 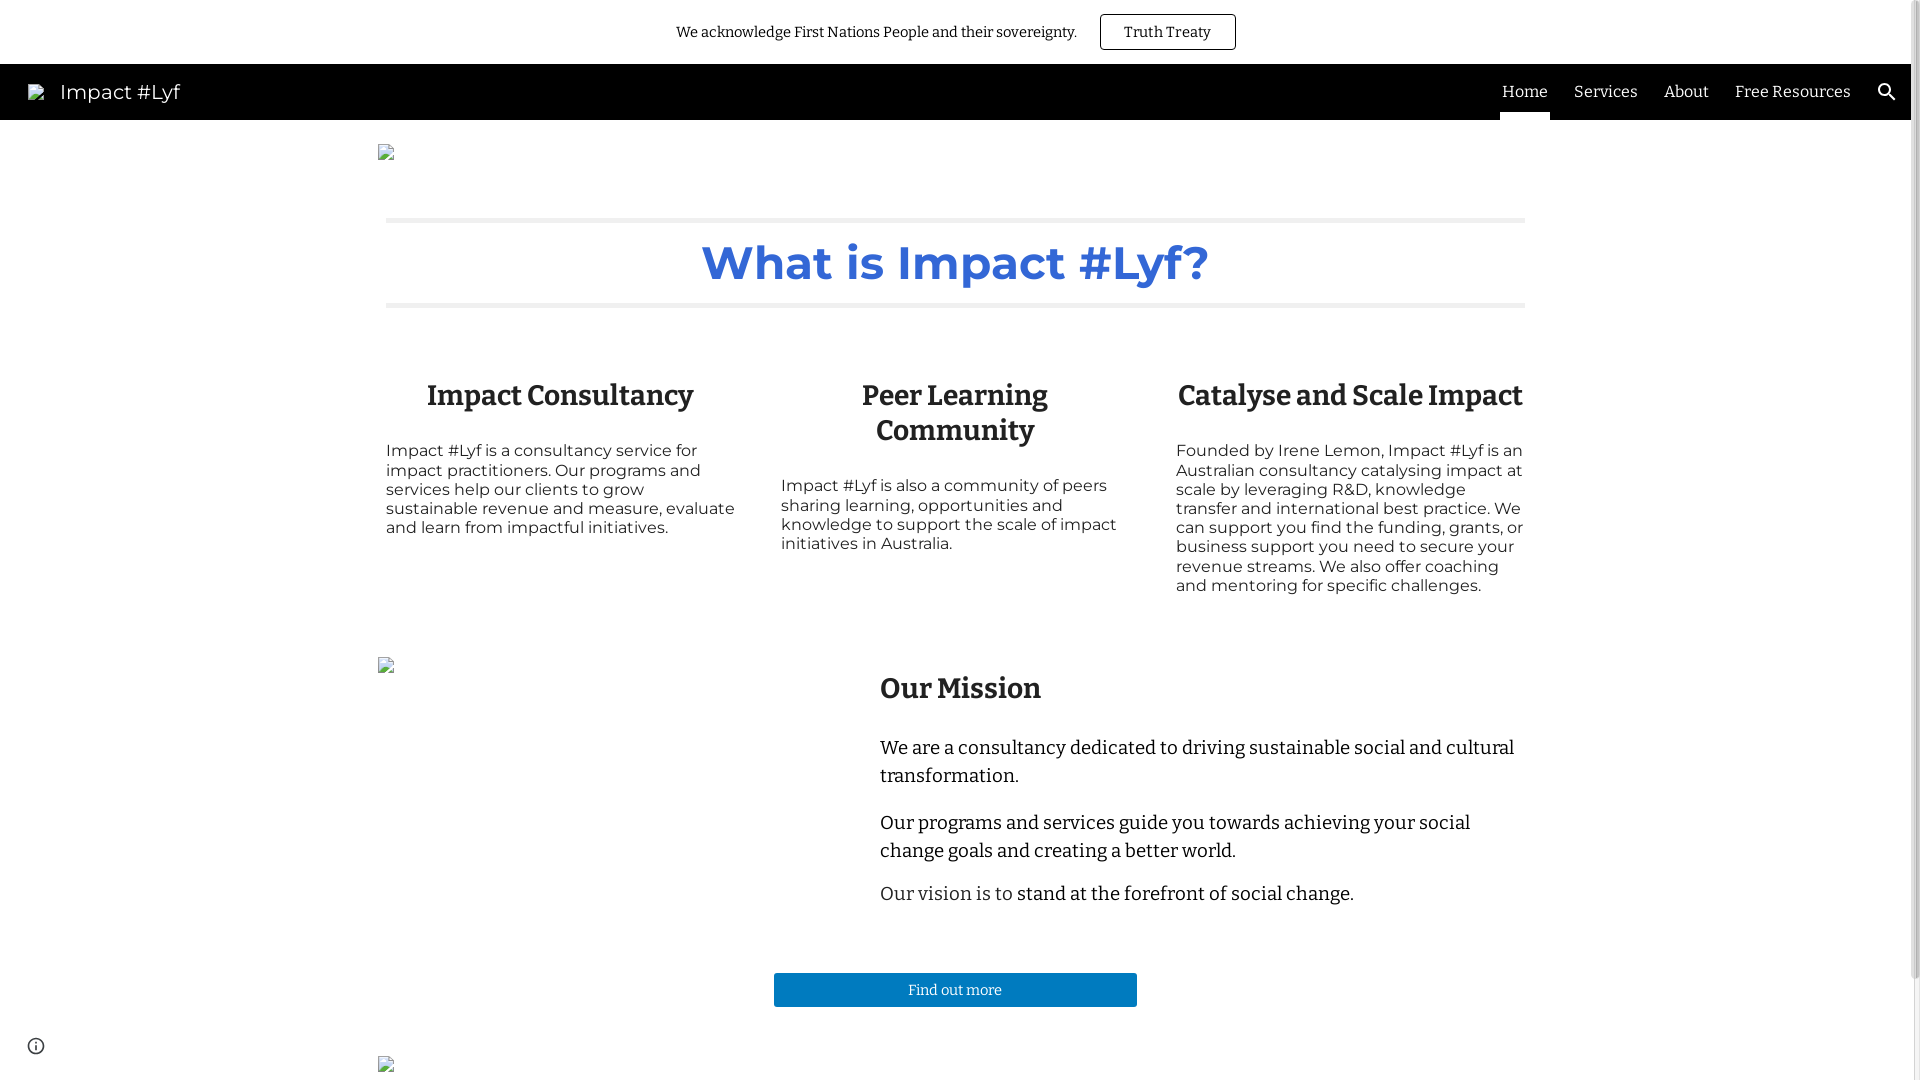 I want to click on Impact #Lyf, so click(x=104, y=90).